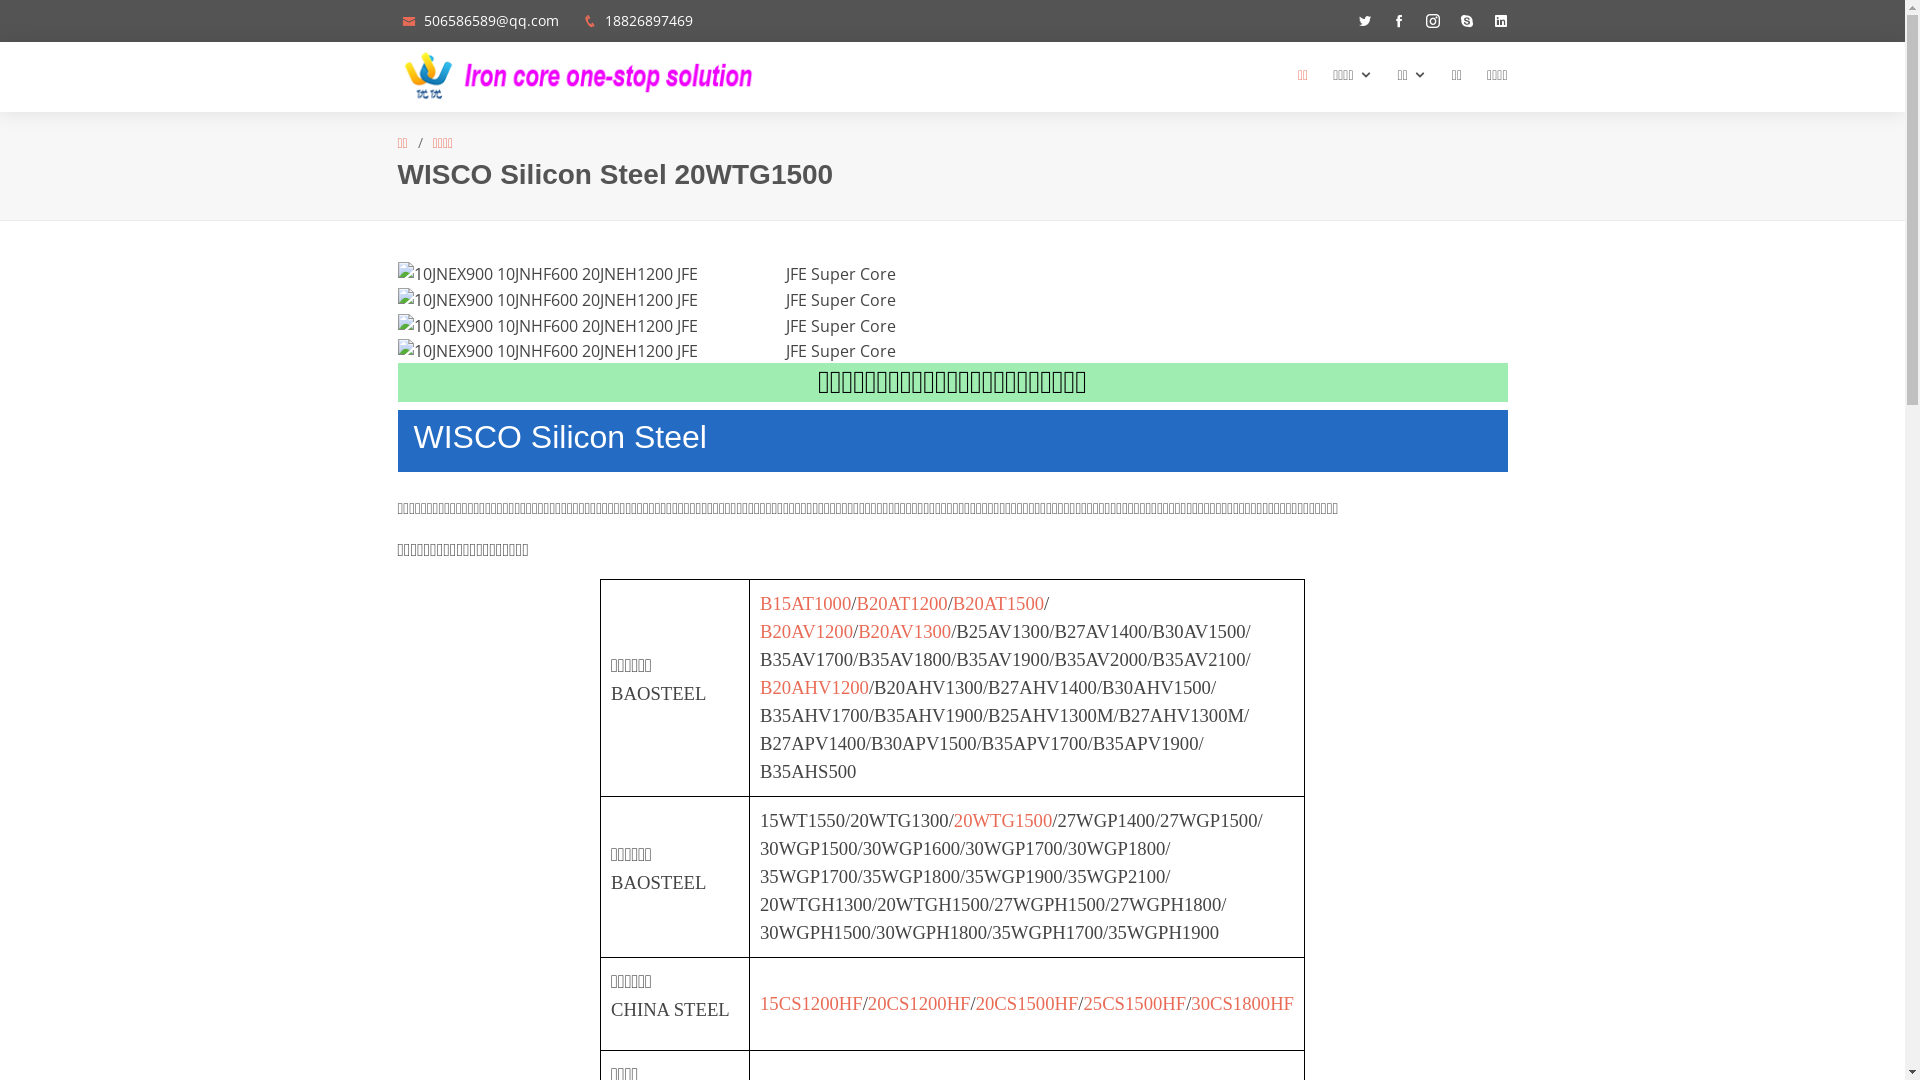 The image size is (1920, 1080). I want to click on B20AT1200, so click(902, 604).